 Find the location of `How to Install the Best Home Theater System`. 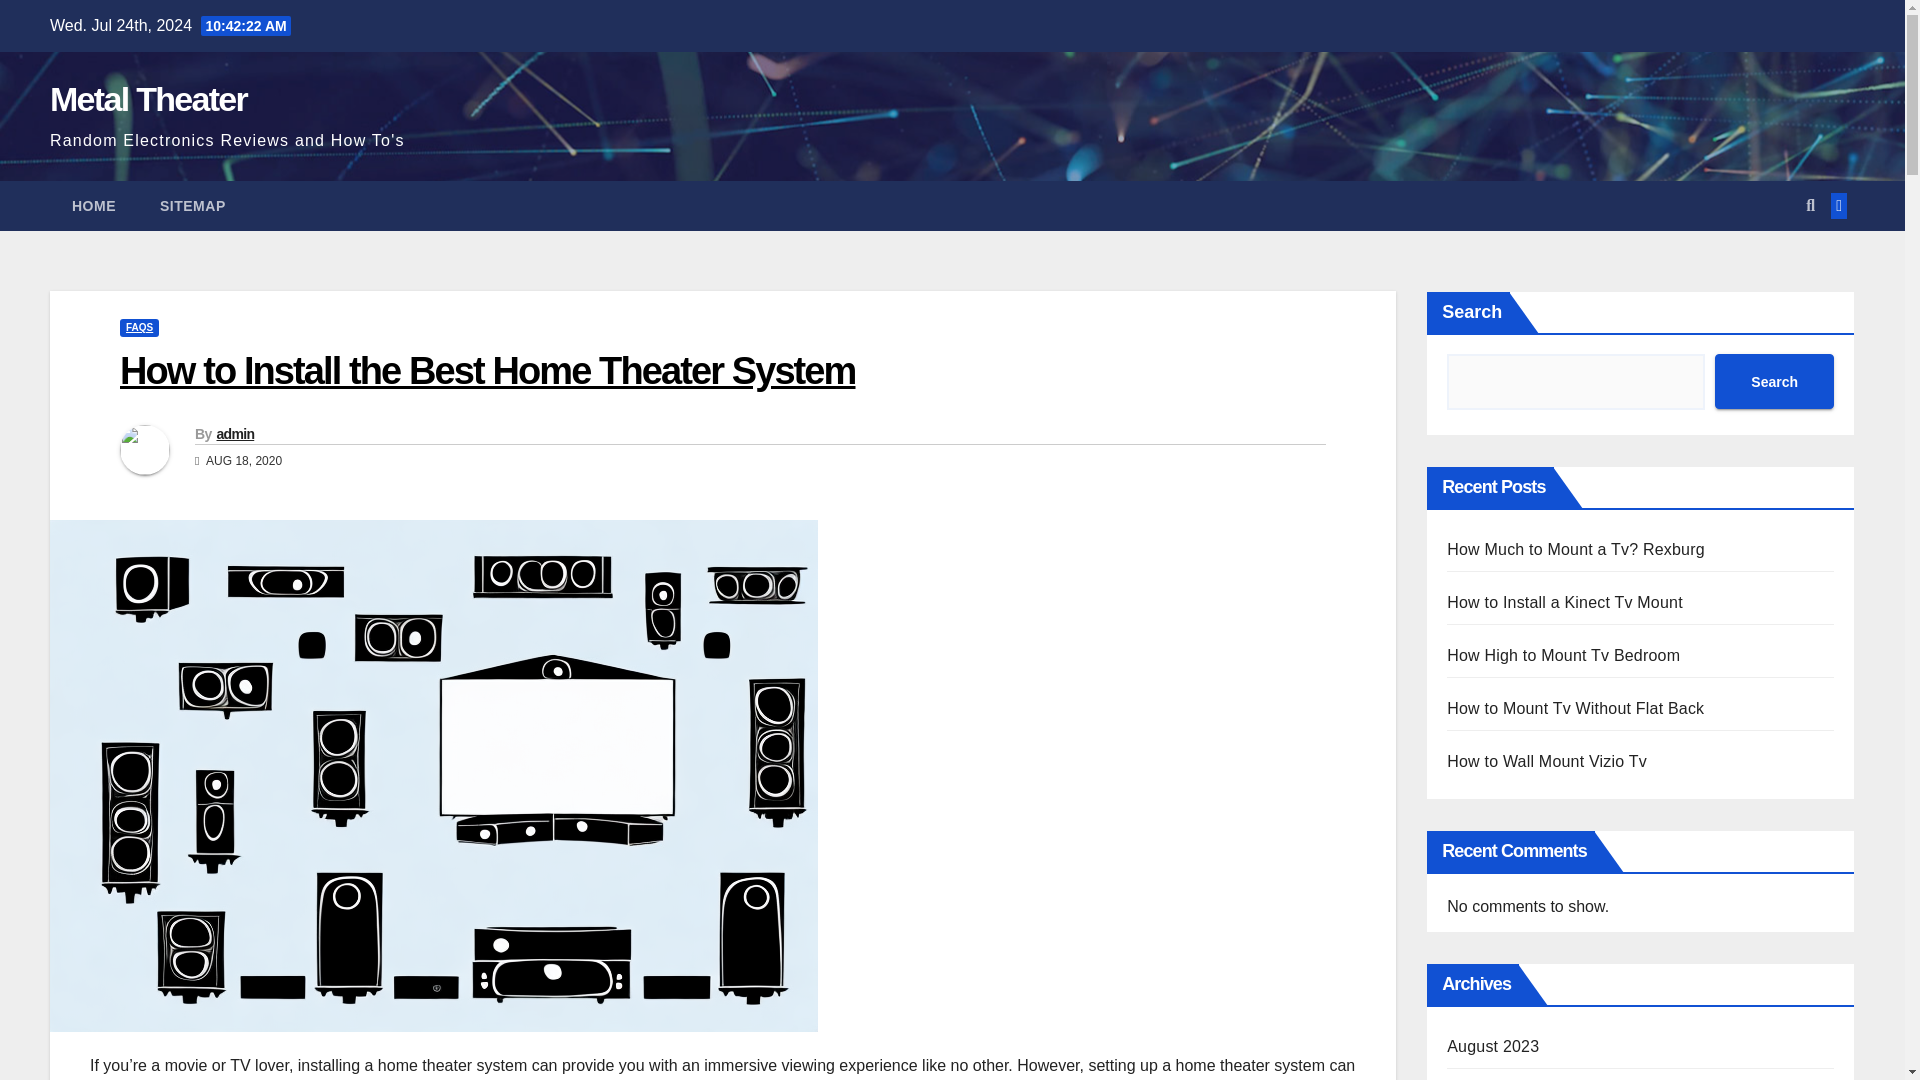

How to Install the Best Home Theater System is located at coordinates (488, 370).